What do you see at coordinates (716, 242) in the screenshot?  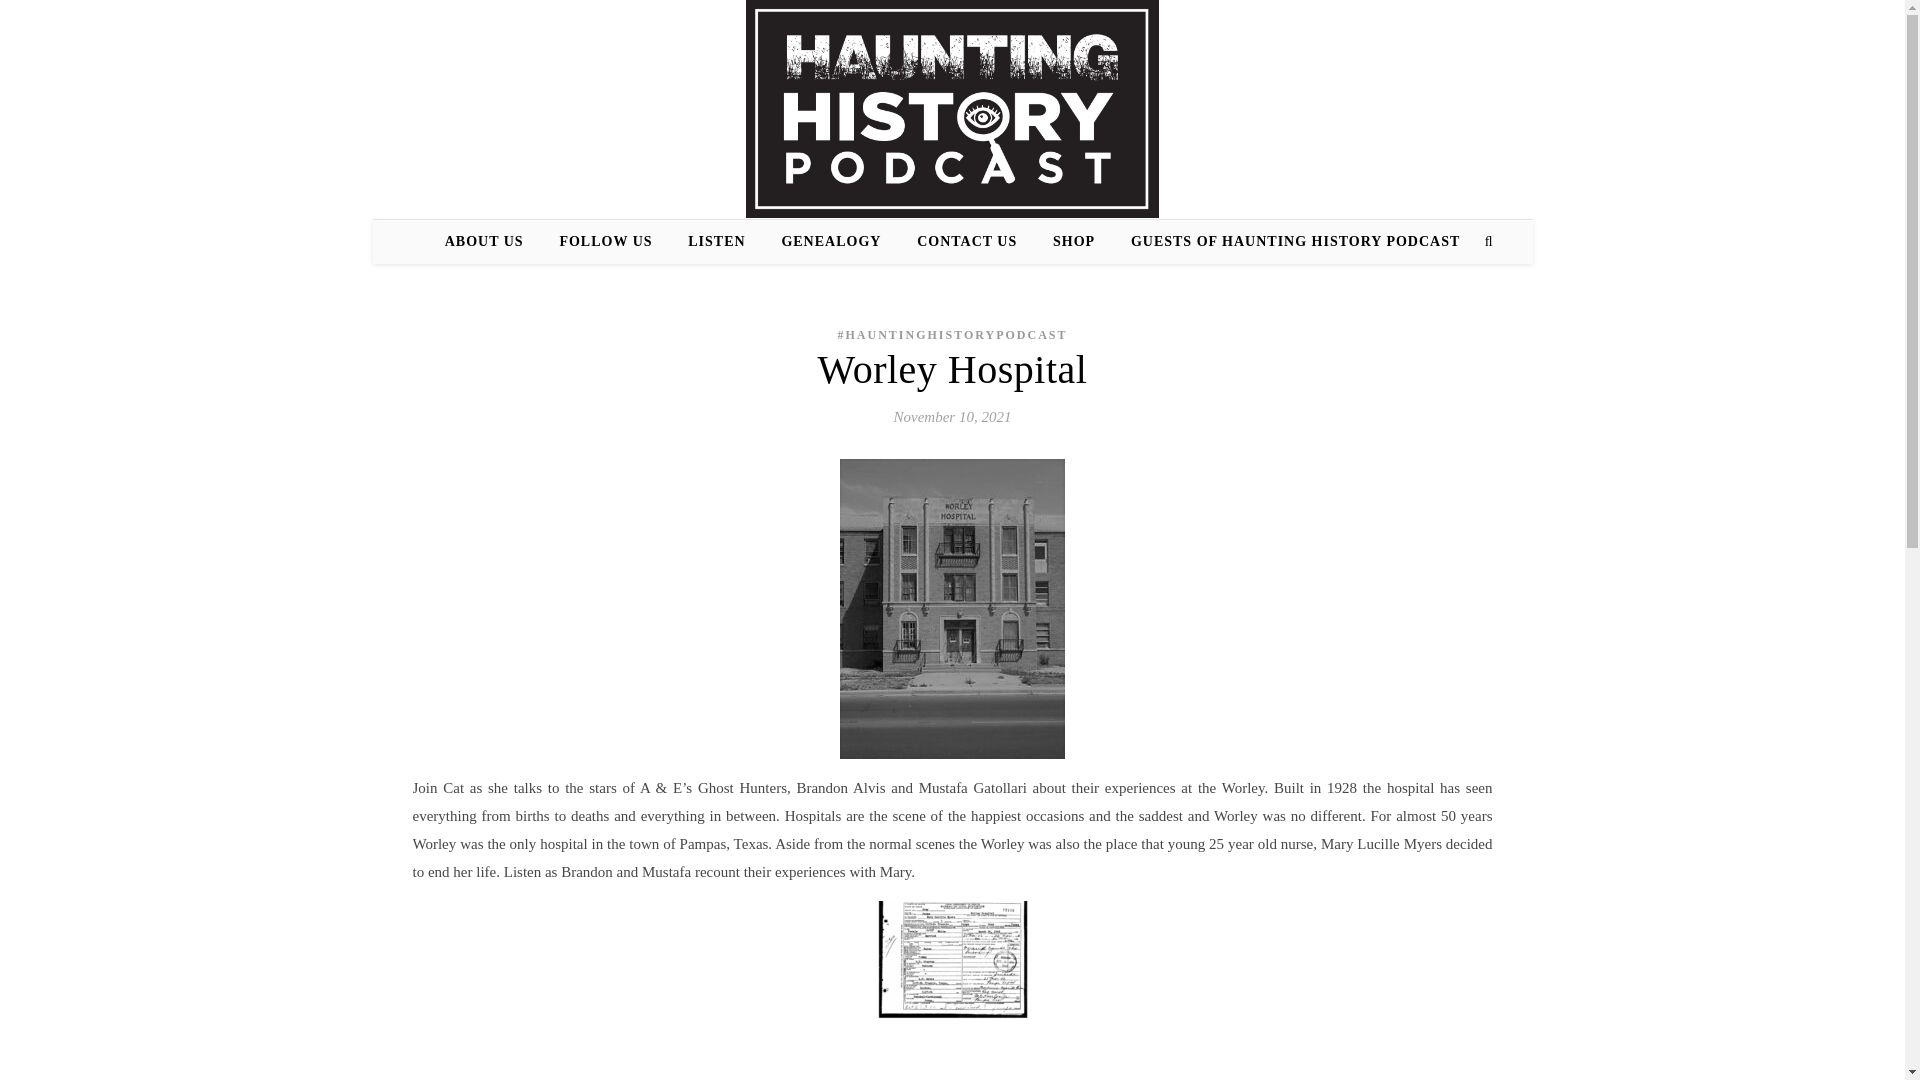 I see `LISTEN` at bounding box center [716, 242].